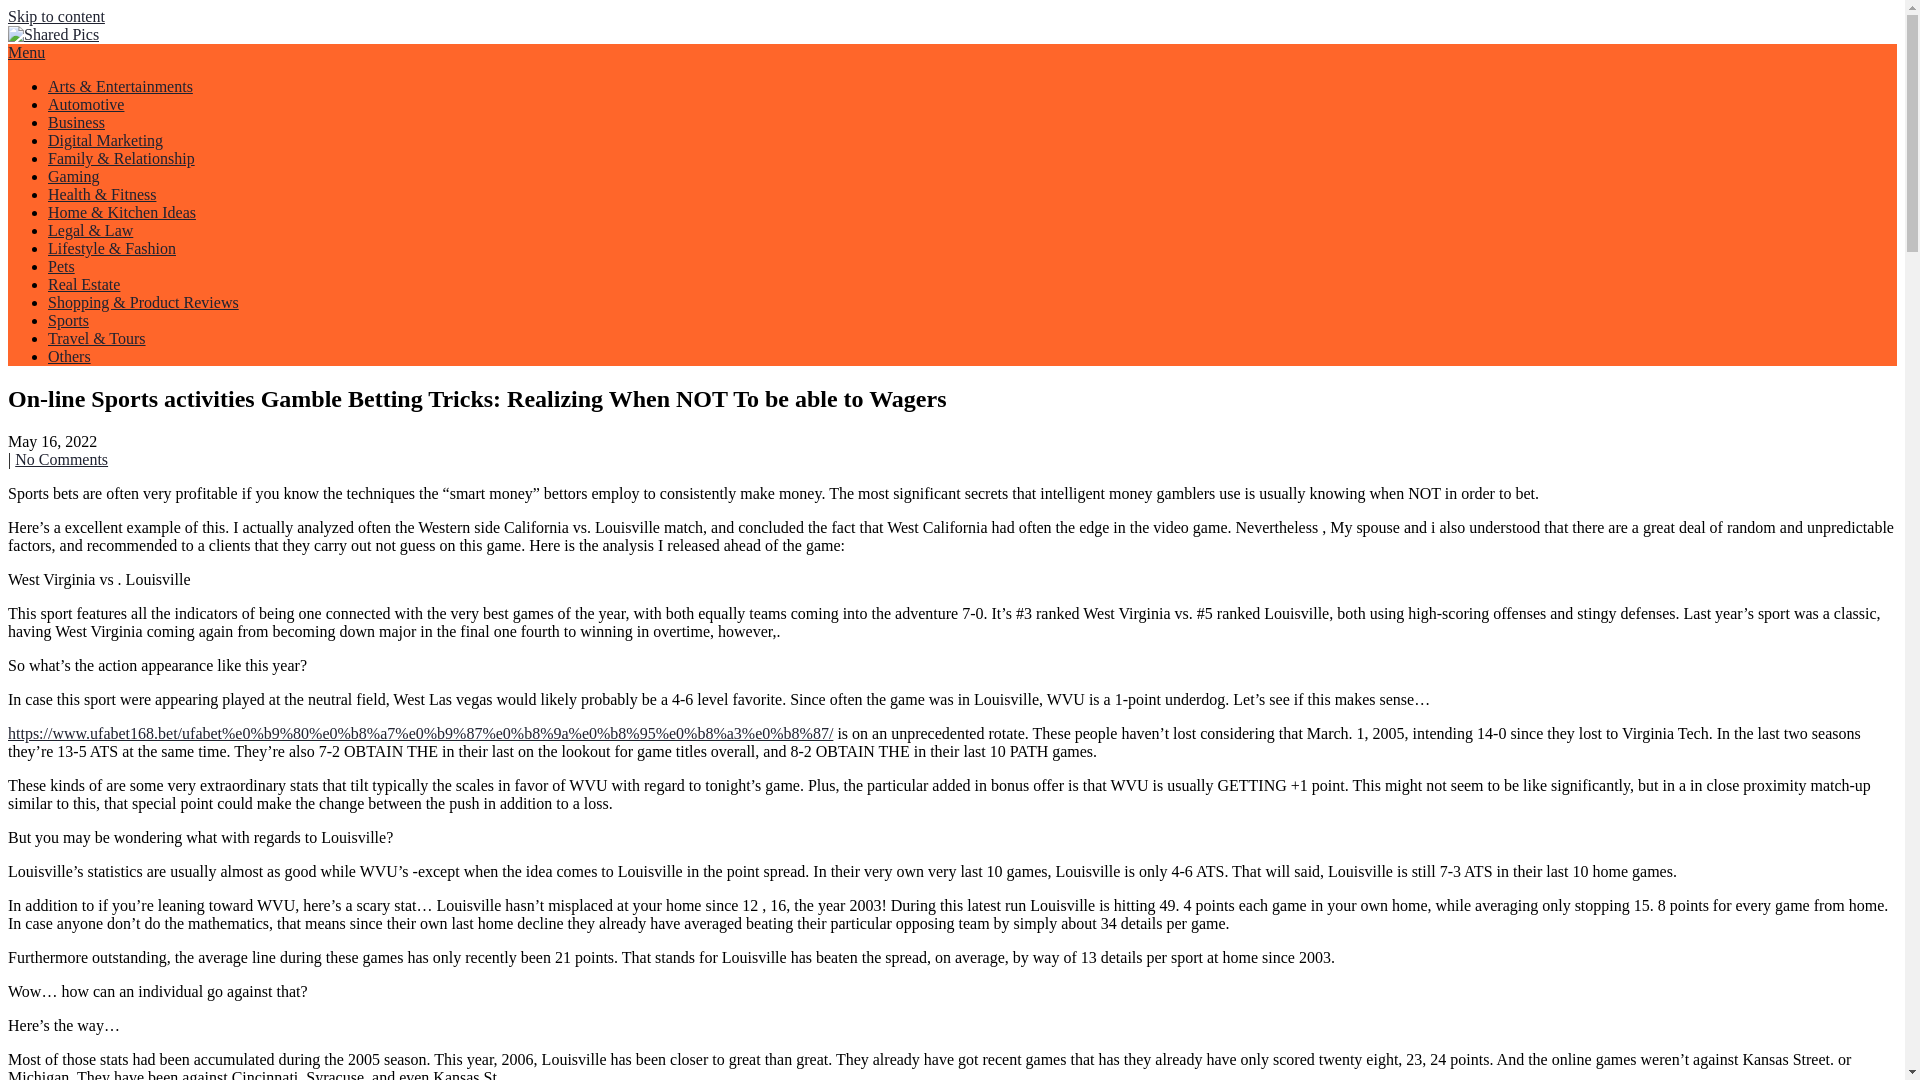 This screenshot has width=1920, height=1080. I want to click on Gaming, so click(74, 176).